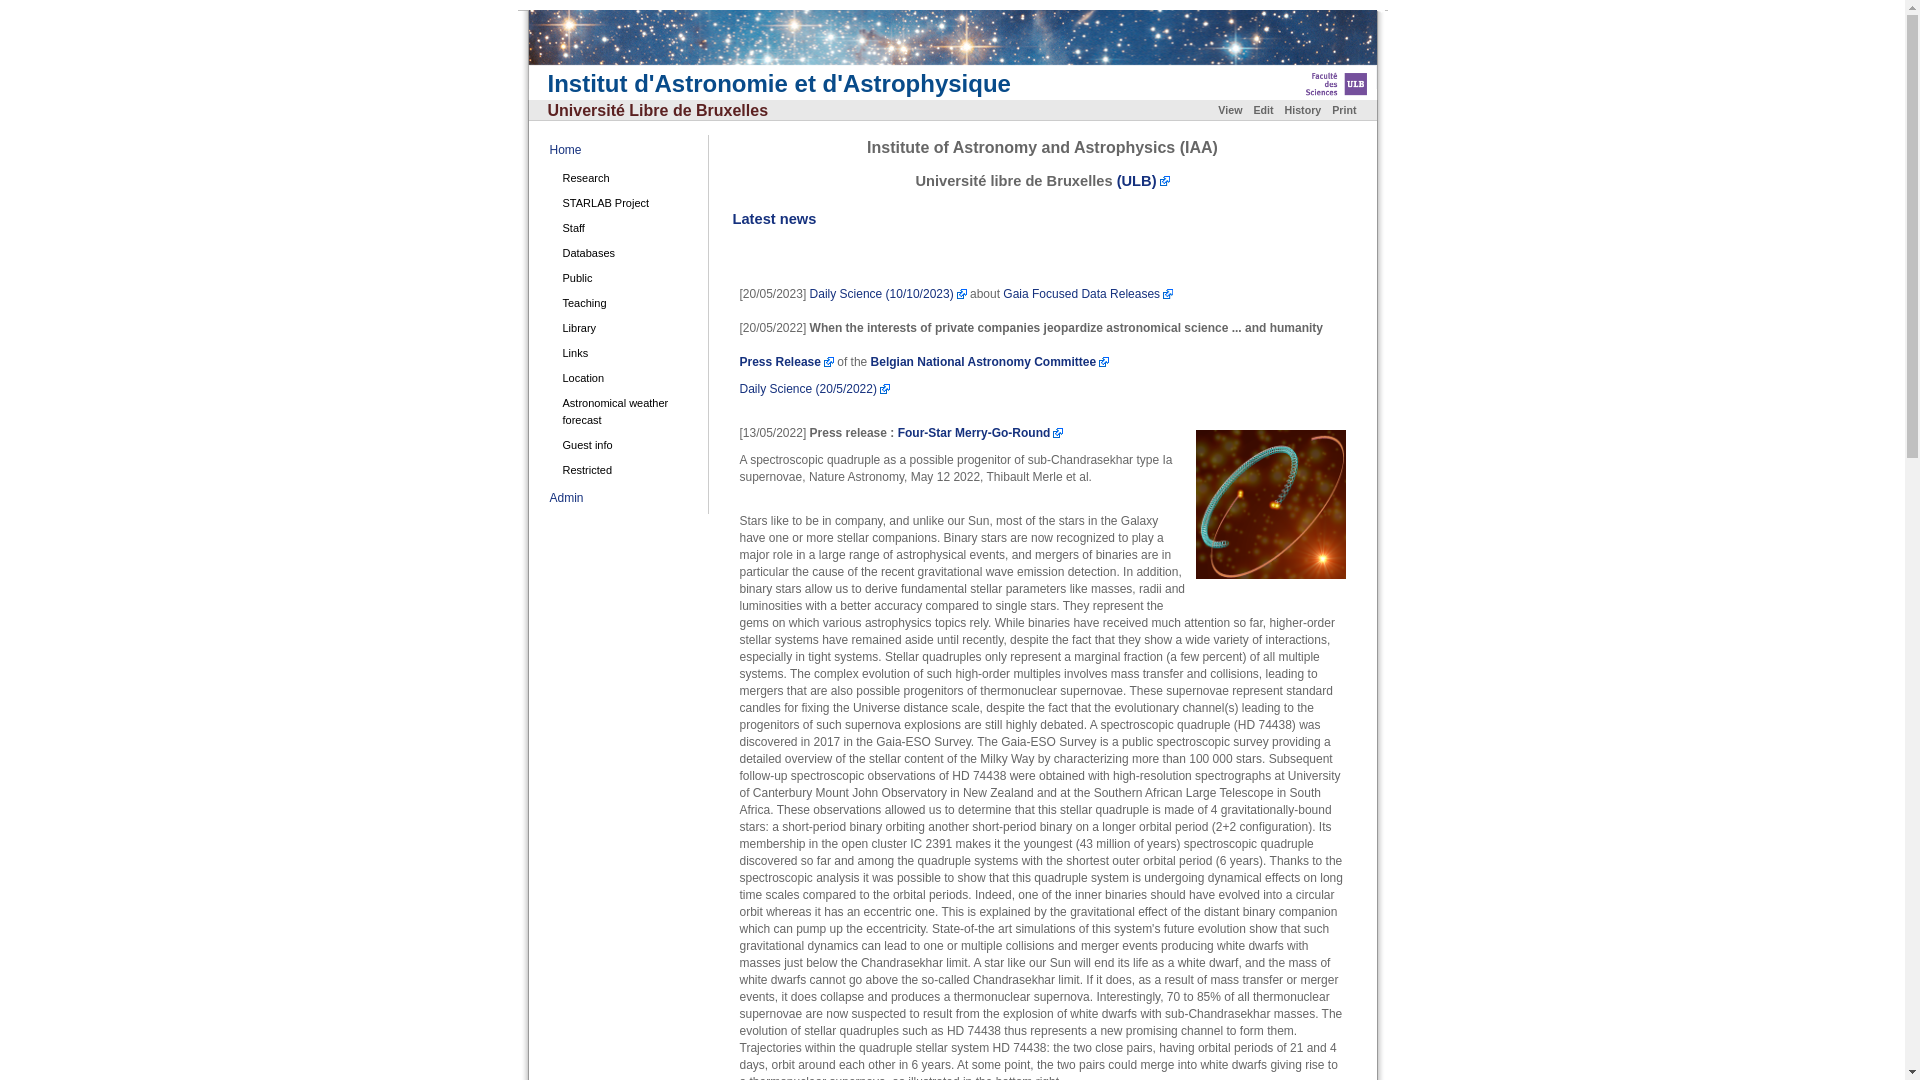 Image resolution: width=1920 pixels, height=1080 pixels. Describe the element at coordinates (566, 150) in the screenshot. I see `Home` at that location.